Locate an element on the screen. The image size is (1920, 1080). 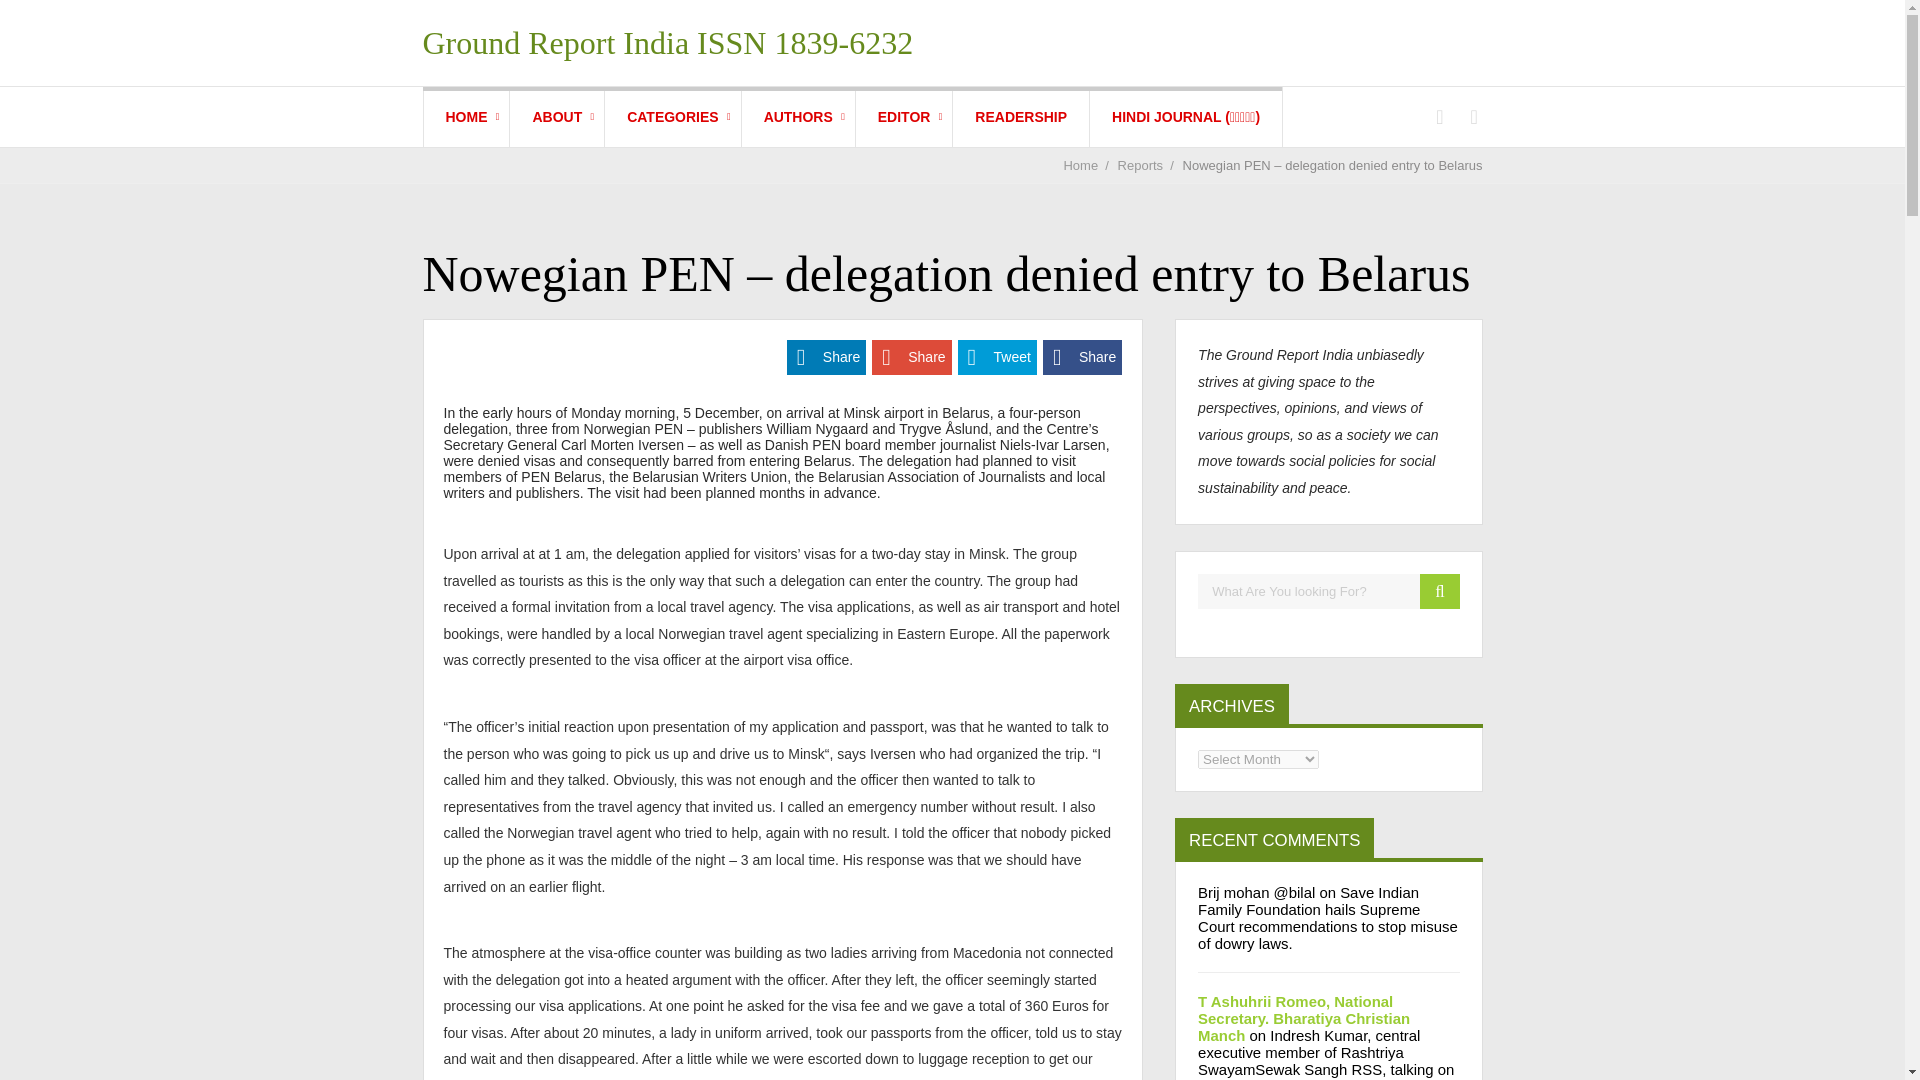
CATEGORIES is located at coordinates (672, 116).